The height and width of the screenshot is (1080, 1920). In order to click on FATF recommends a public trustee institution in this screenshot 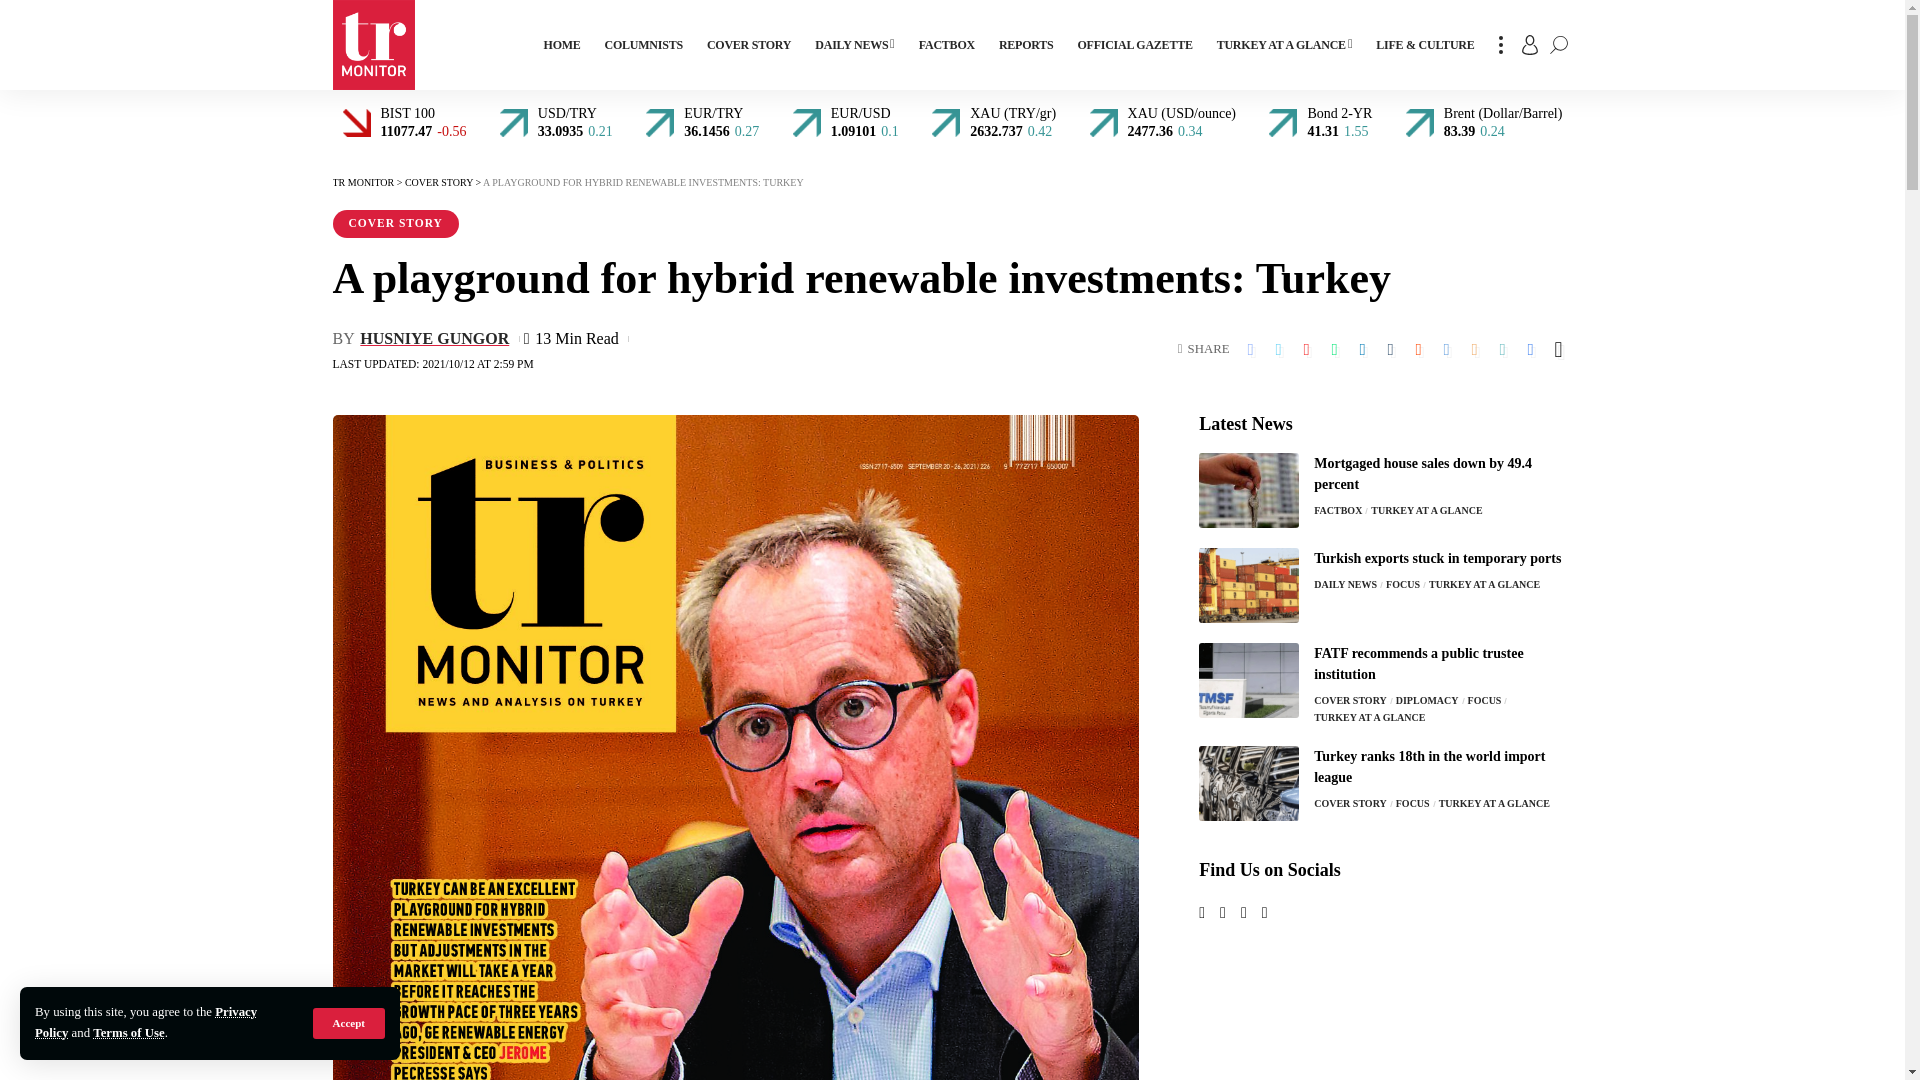, I will do `click(1248, 680)`.